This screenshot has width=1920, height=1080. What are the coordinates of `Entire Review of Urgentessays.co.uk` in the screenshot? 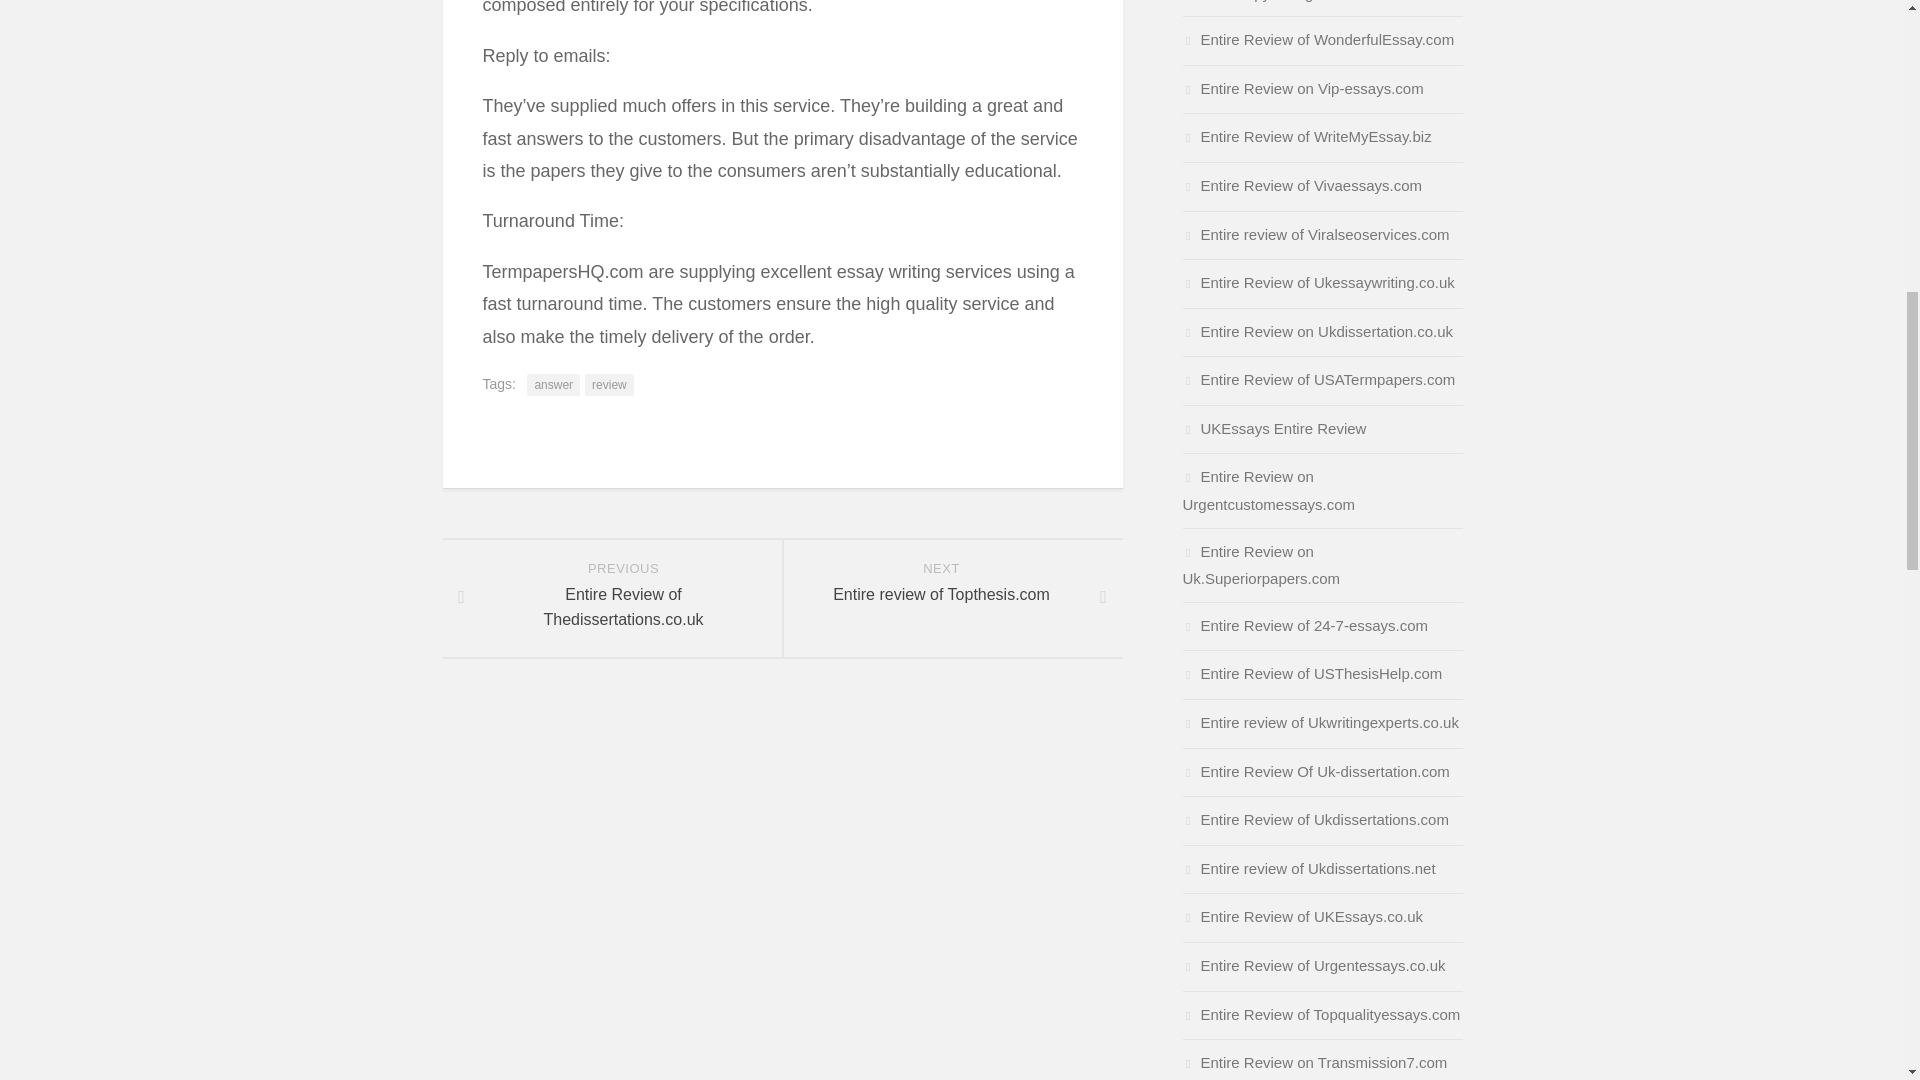 It's located at (1314, 965).